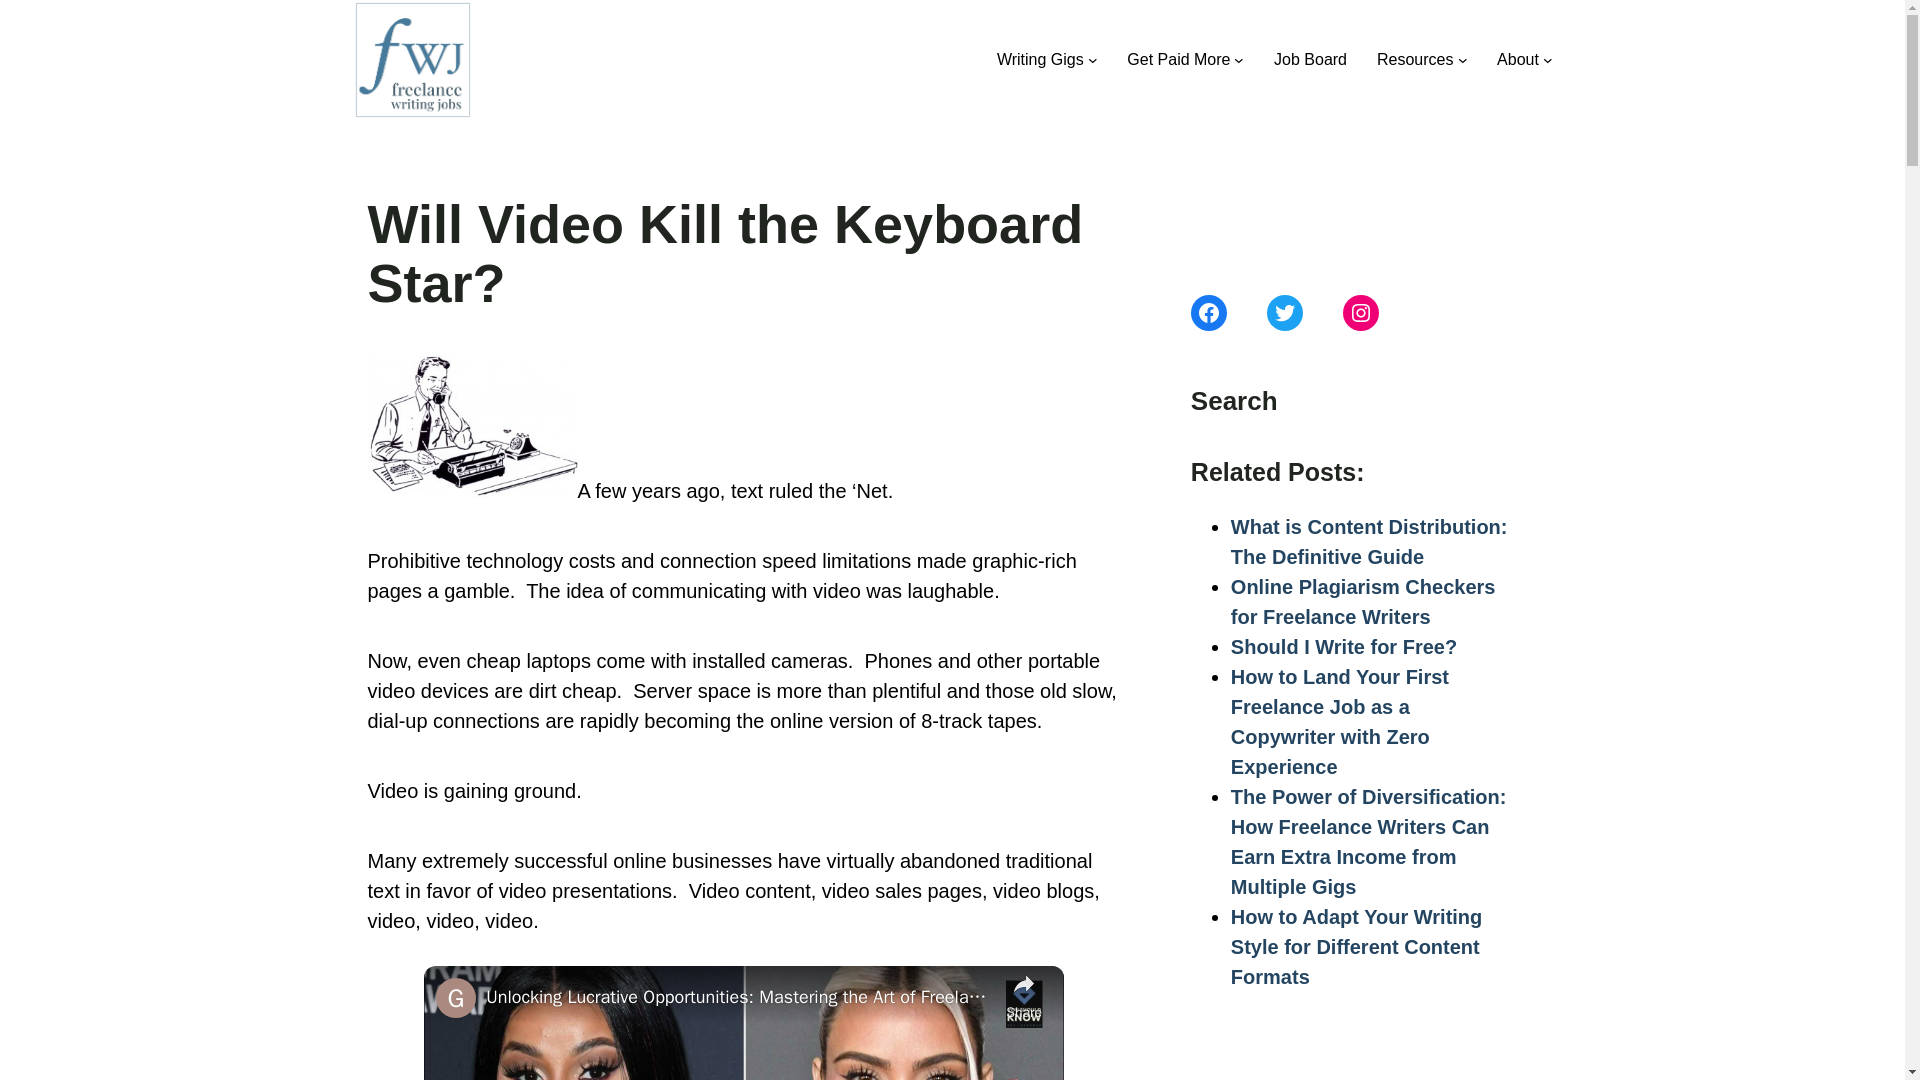 This screenshot has width=1920, height=1080. Describe the element at coordinates (1040, 60) in the screenshot. I see `Writing Gigs` at that location.